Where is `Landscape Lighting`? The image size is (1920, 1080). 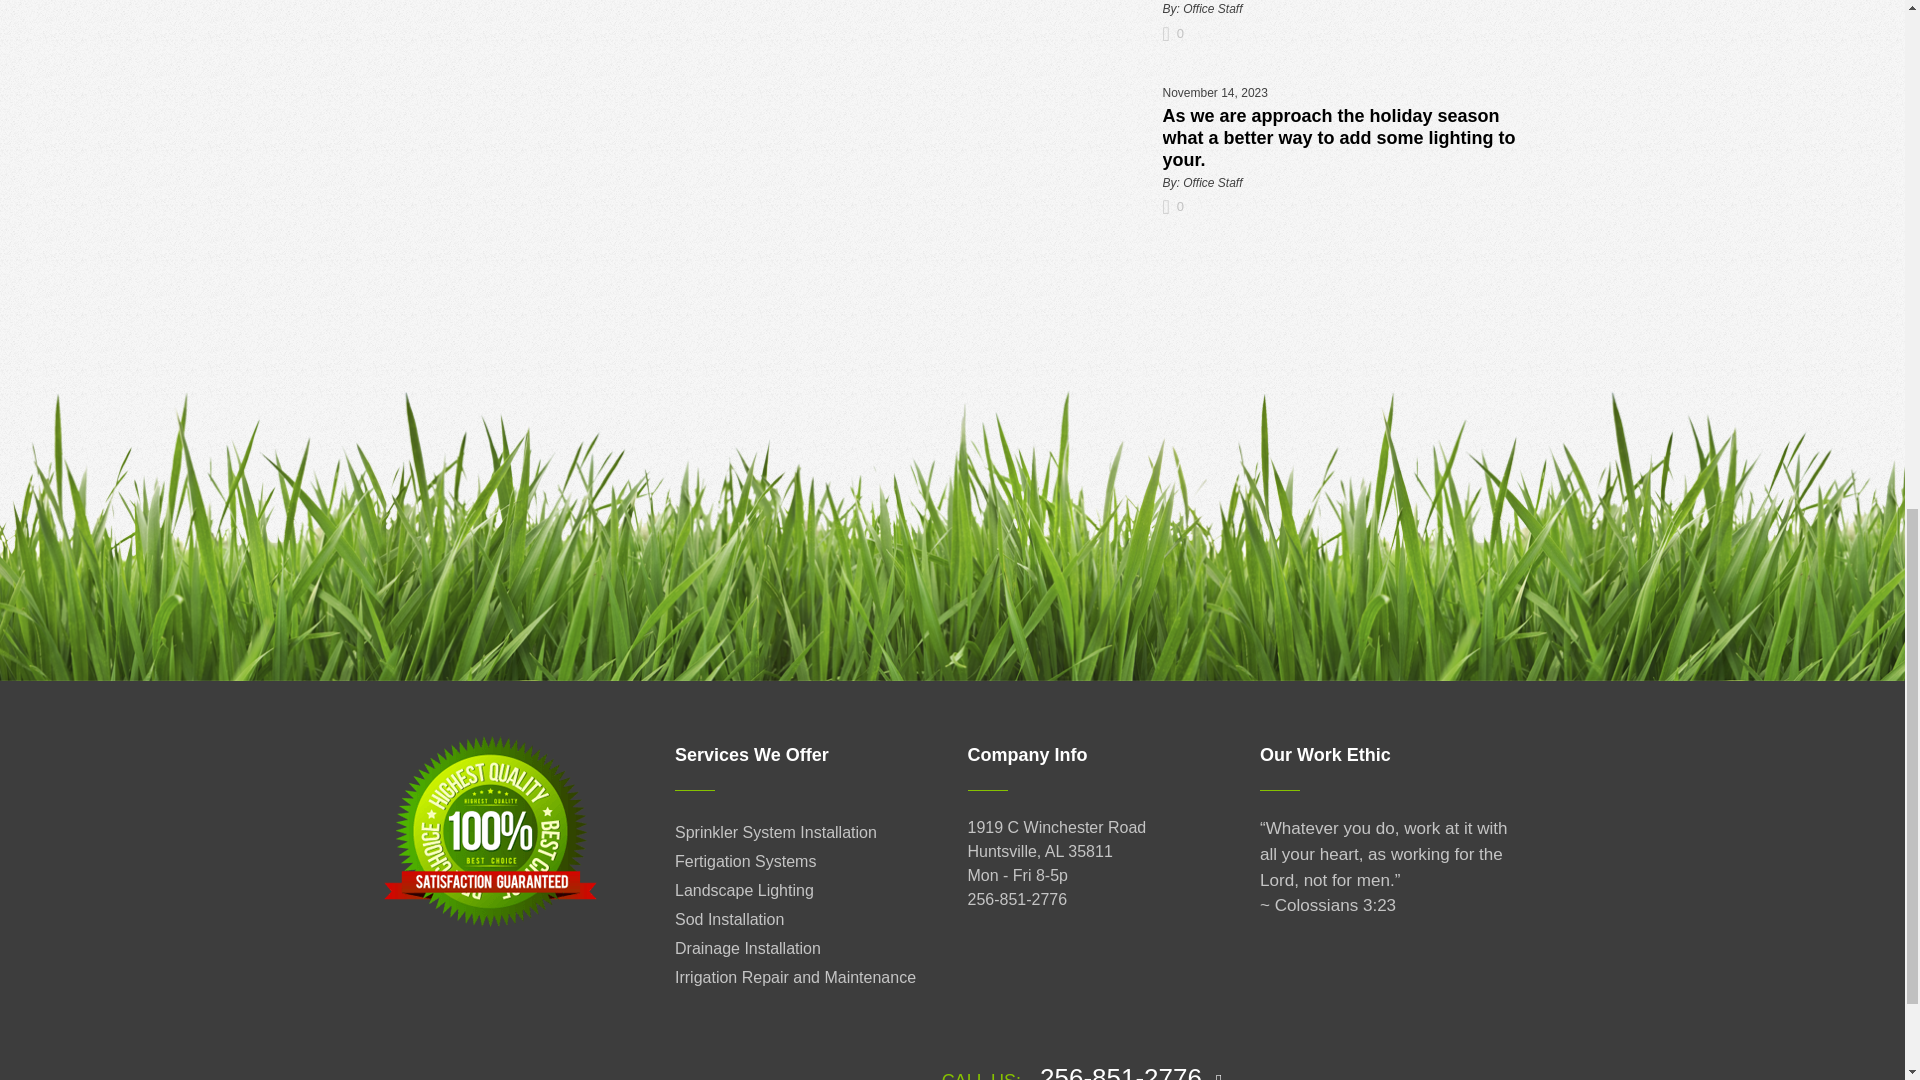 Landscape Lighting is located at coordinates (744, 890).